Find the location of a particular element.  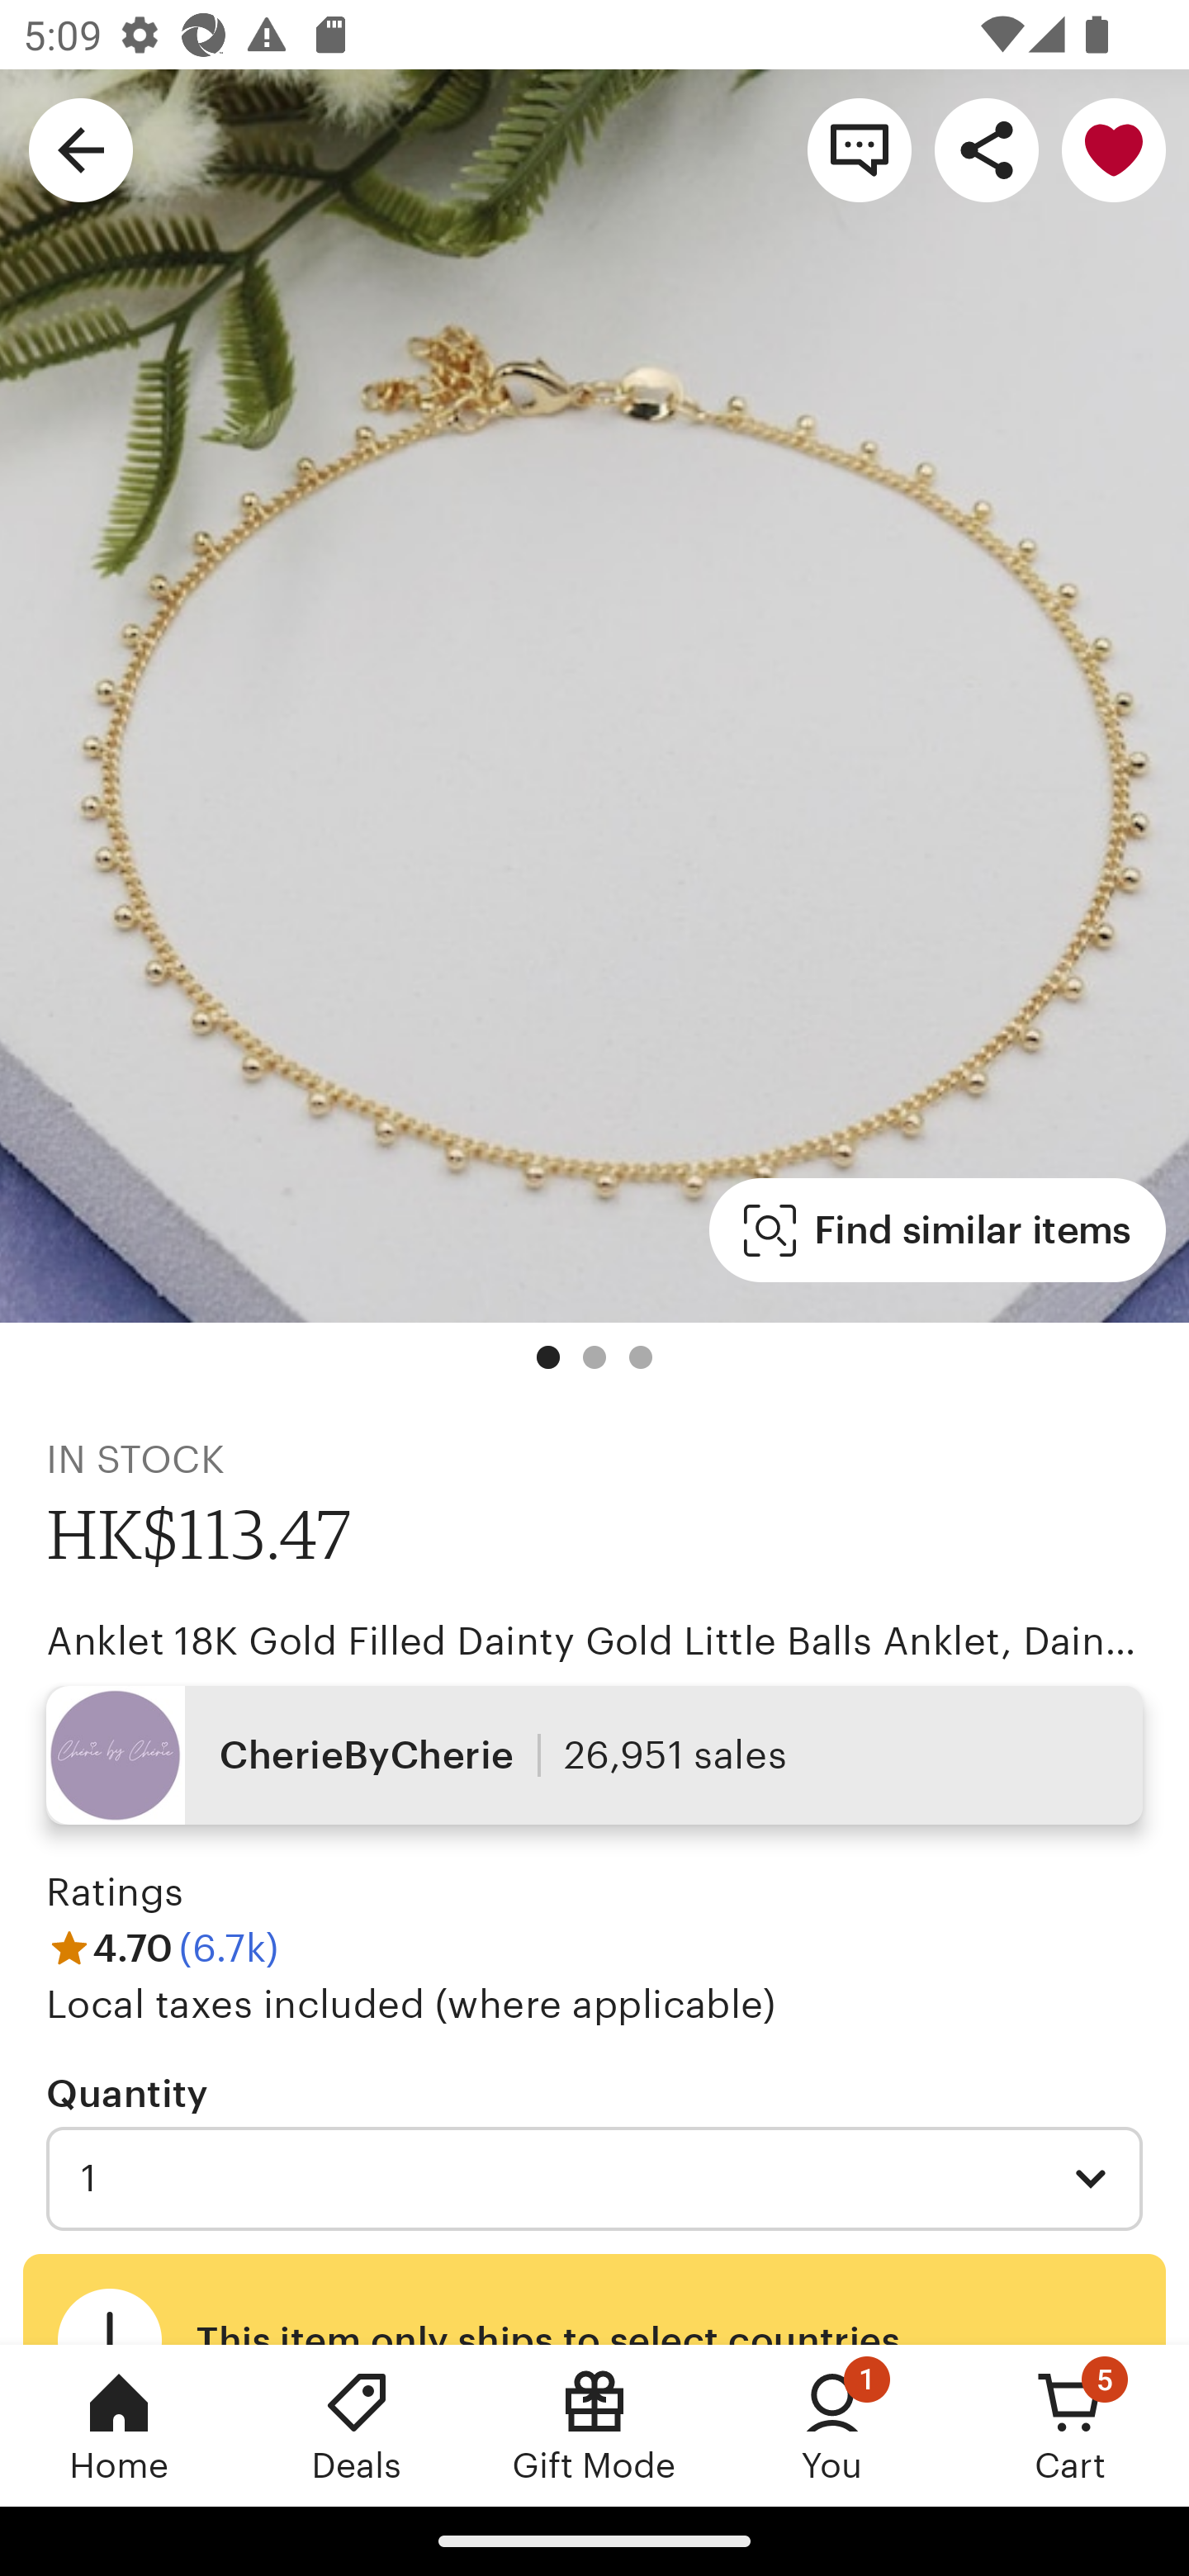

Quantity is located at coordinates (127, 2092).